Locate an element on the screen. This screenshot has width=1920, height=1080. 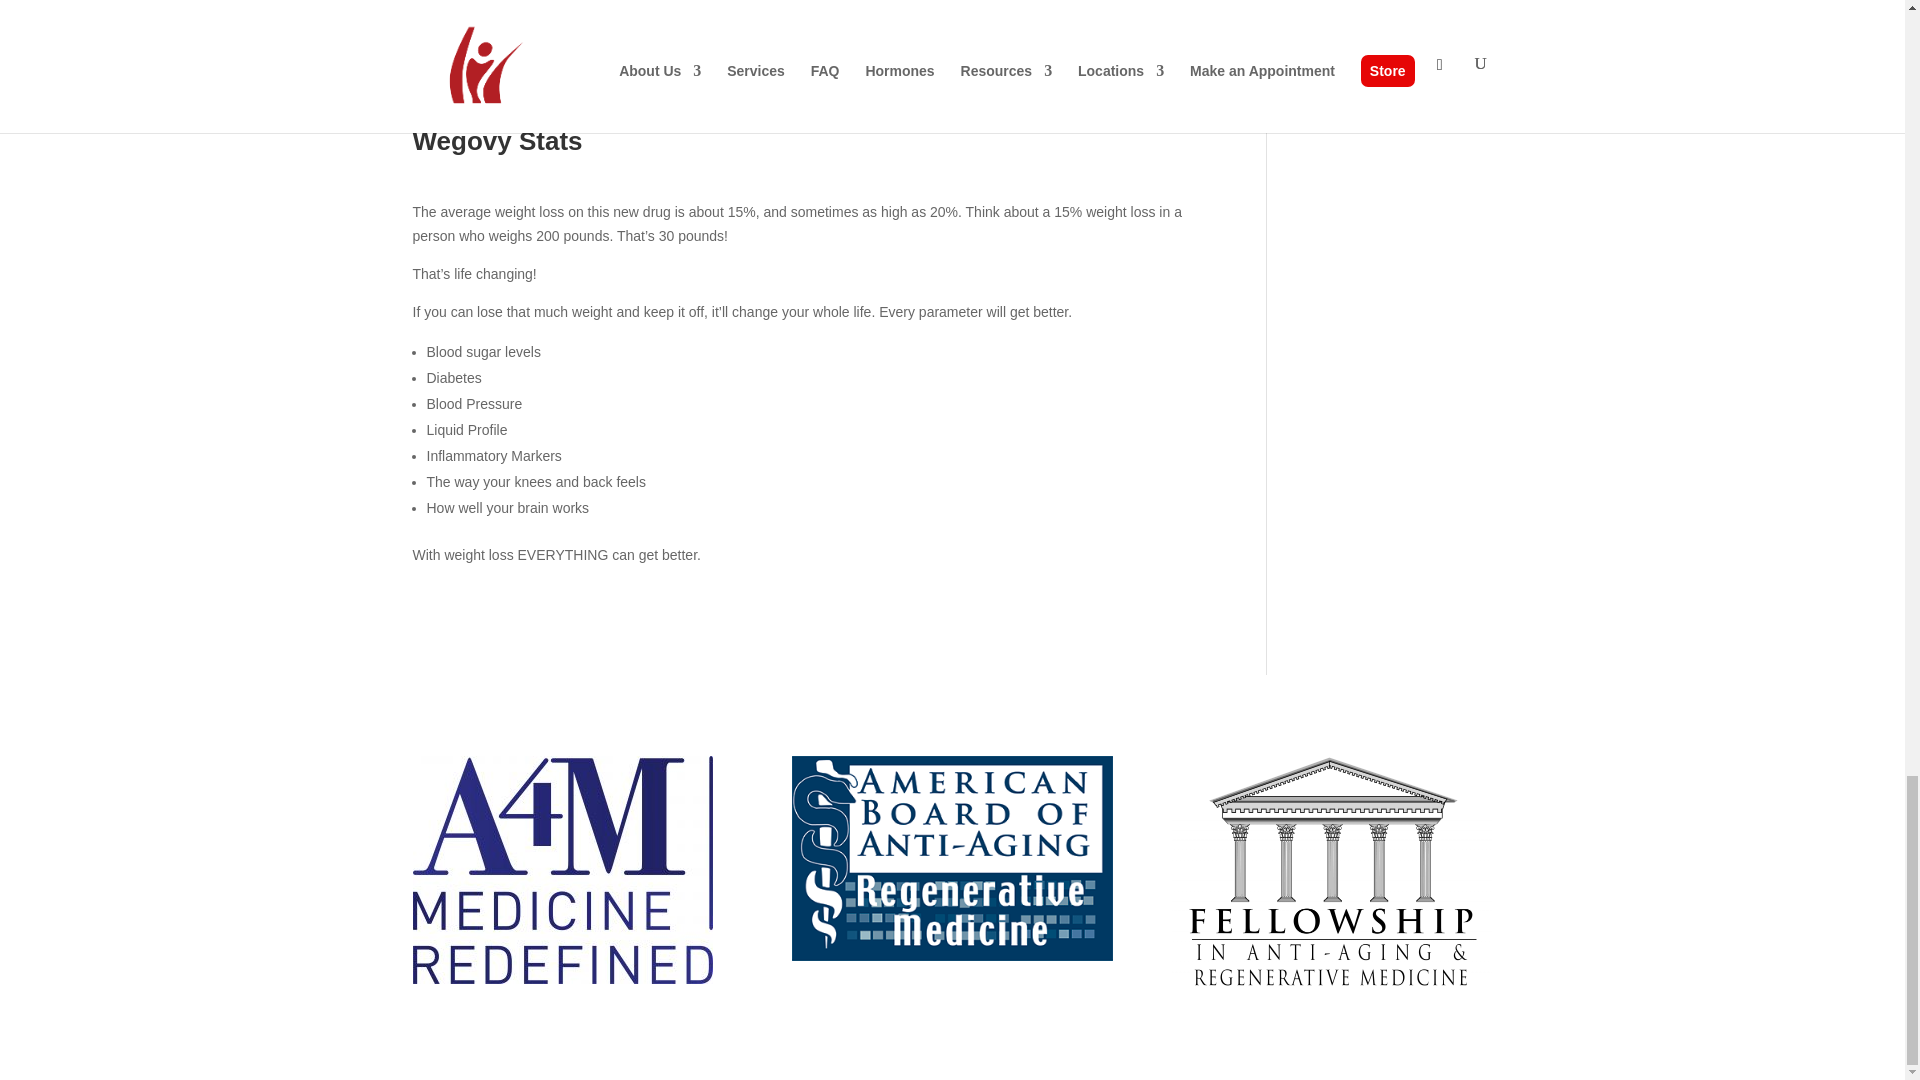
A4M-Logo is located at coordinates (562, 870).